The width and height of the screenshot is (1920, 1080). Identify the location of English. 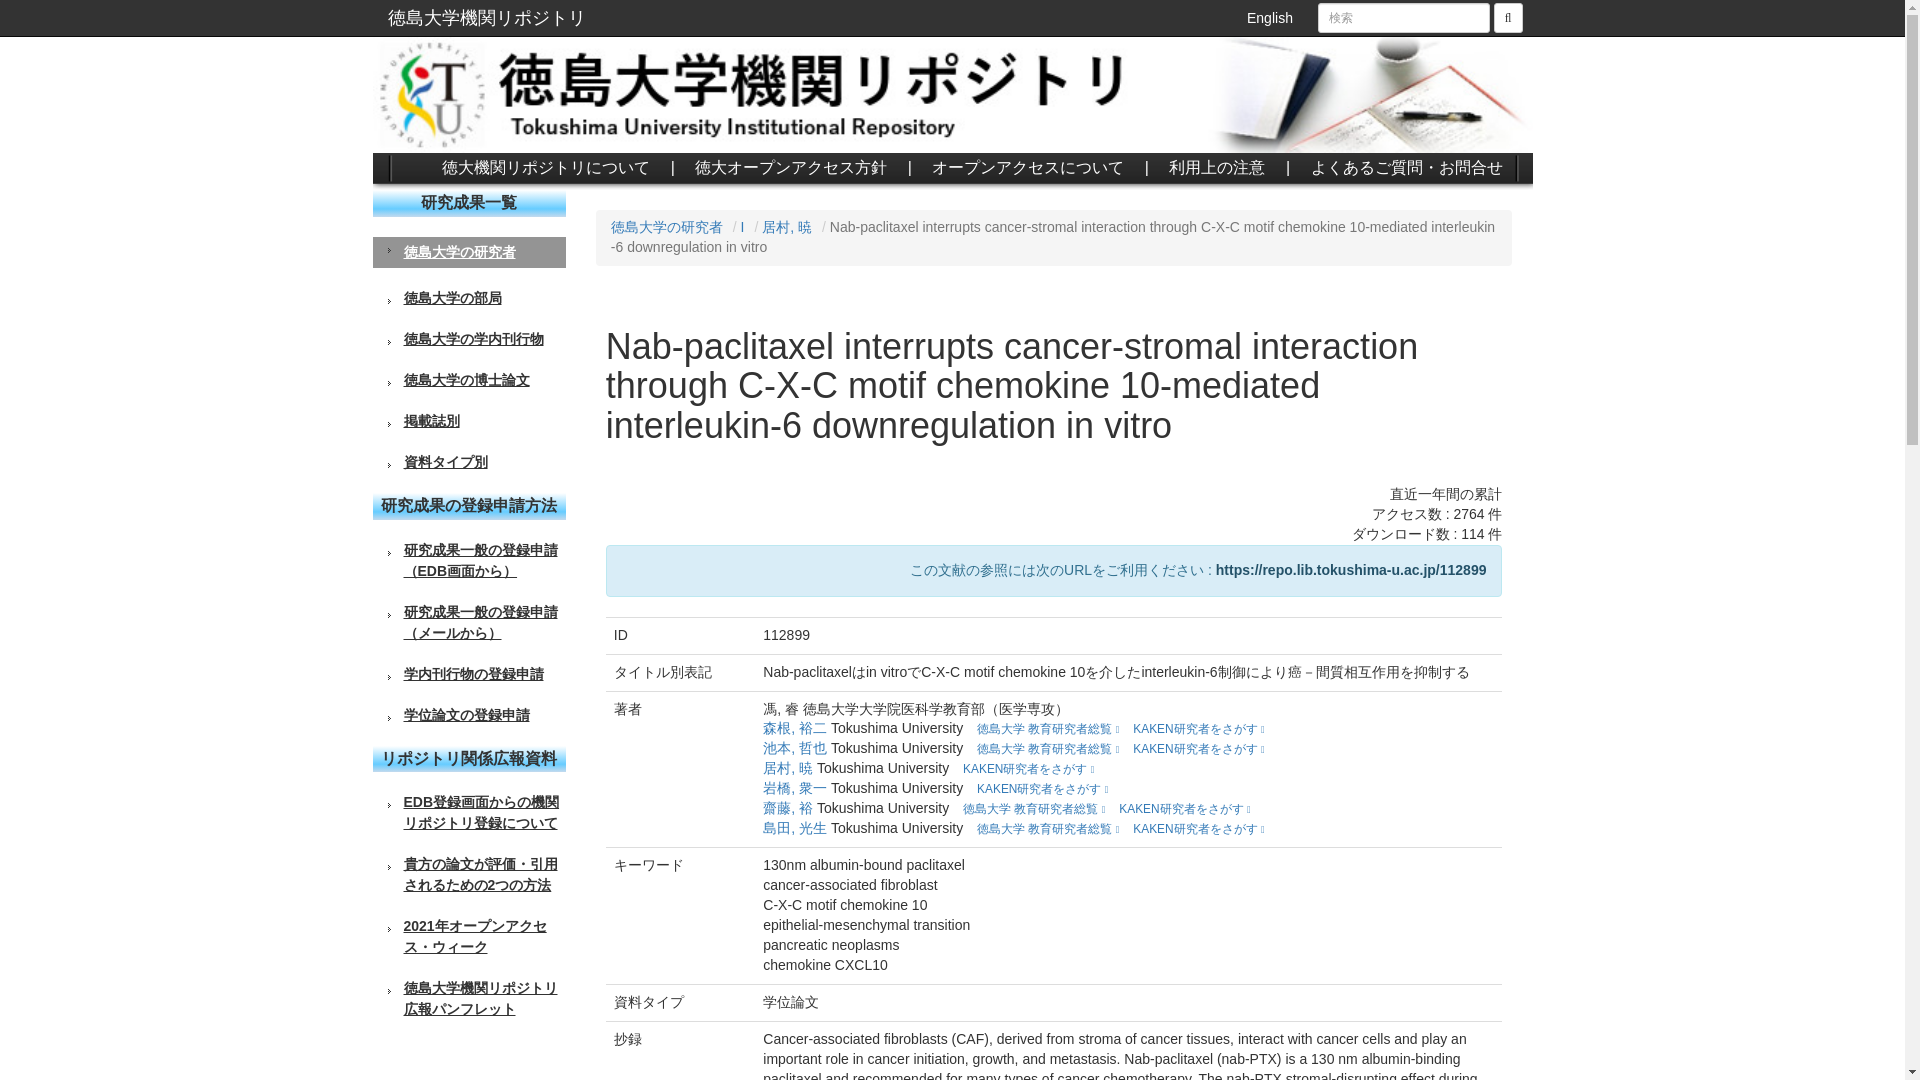
(1270, 18).